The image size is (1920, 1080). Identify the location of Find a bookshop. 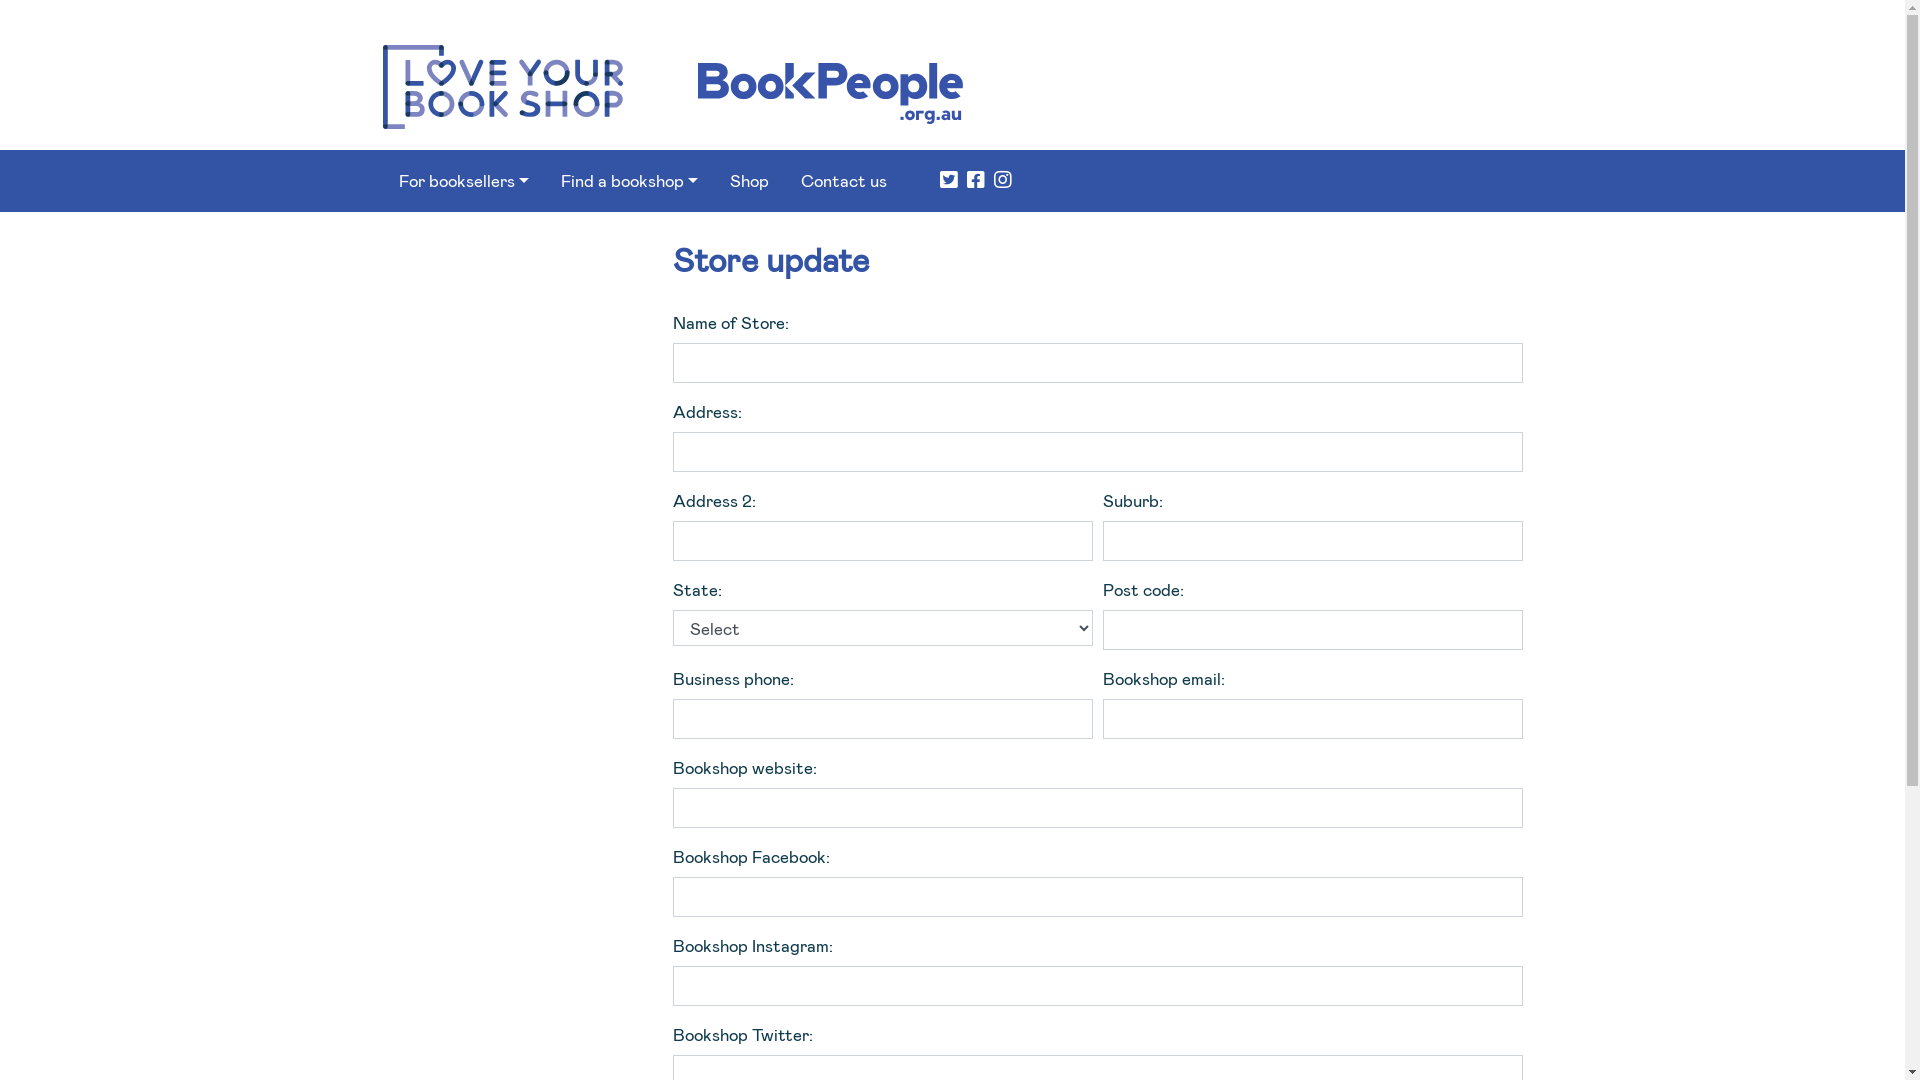
(630, 181).